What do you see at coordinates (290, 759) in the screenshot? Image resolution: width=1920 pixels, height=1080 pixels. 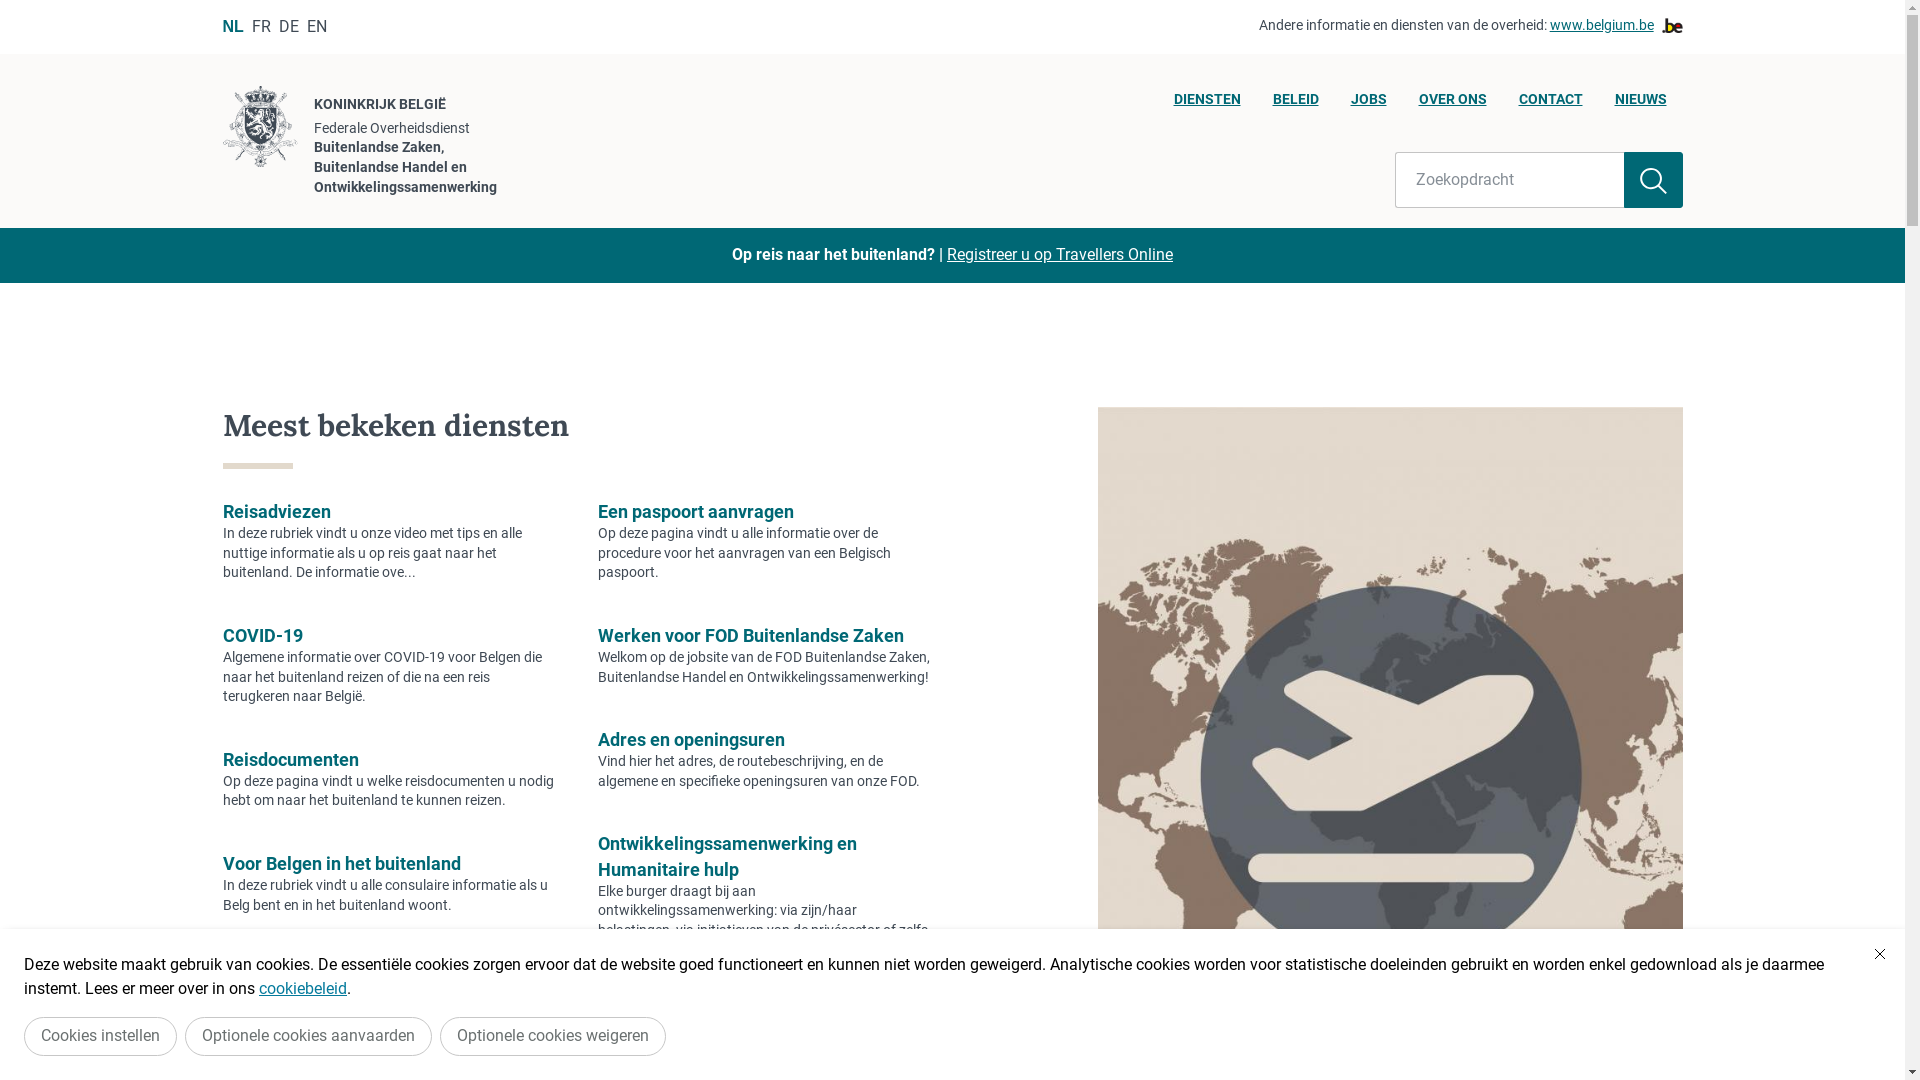 I see `Reisdocumenten` at bounding box center [290, 759].